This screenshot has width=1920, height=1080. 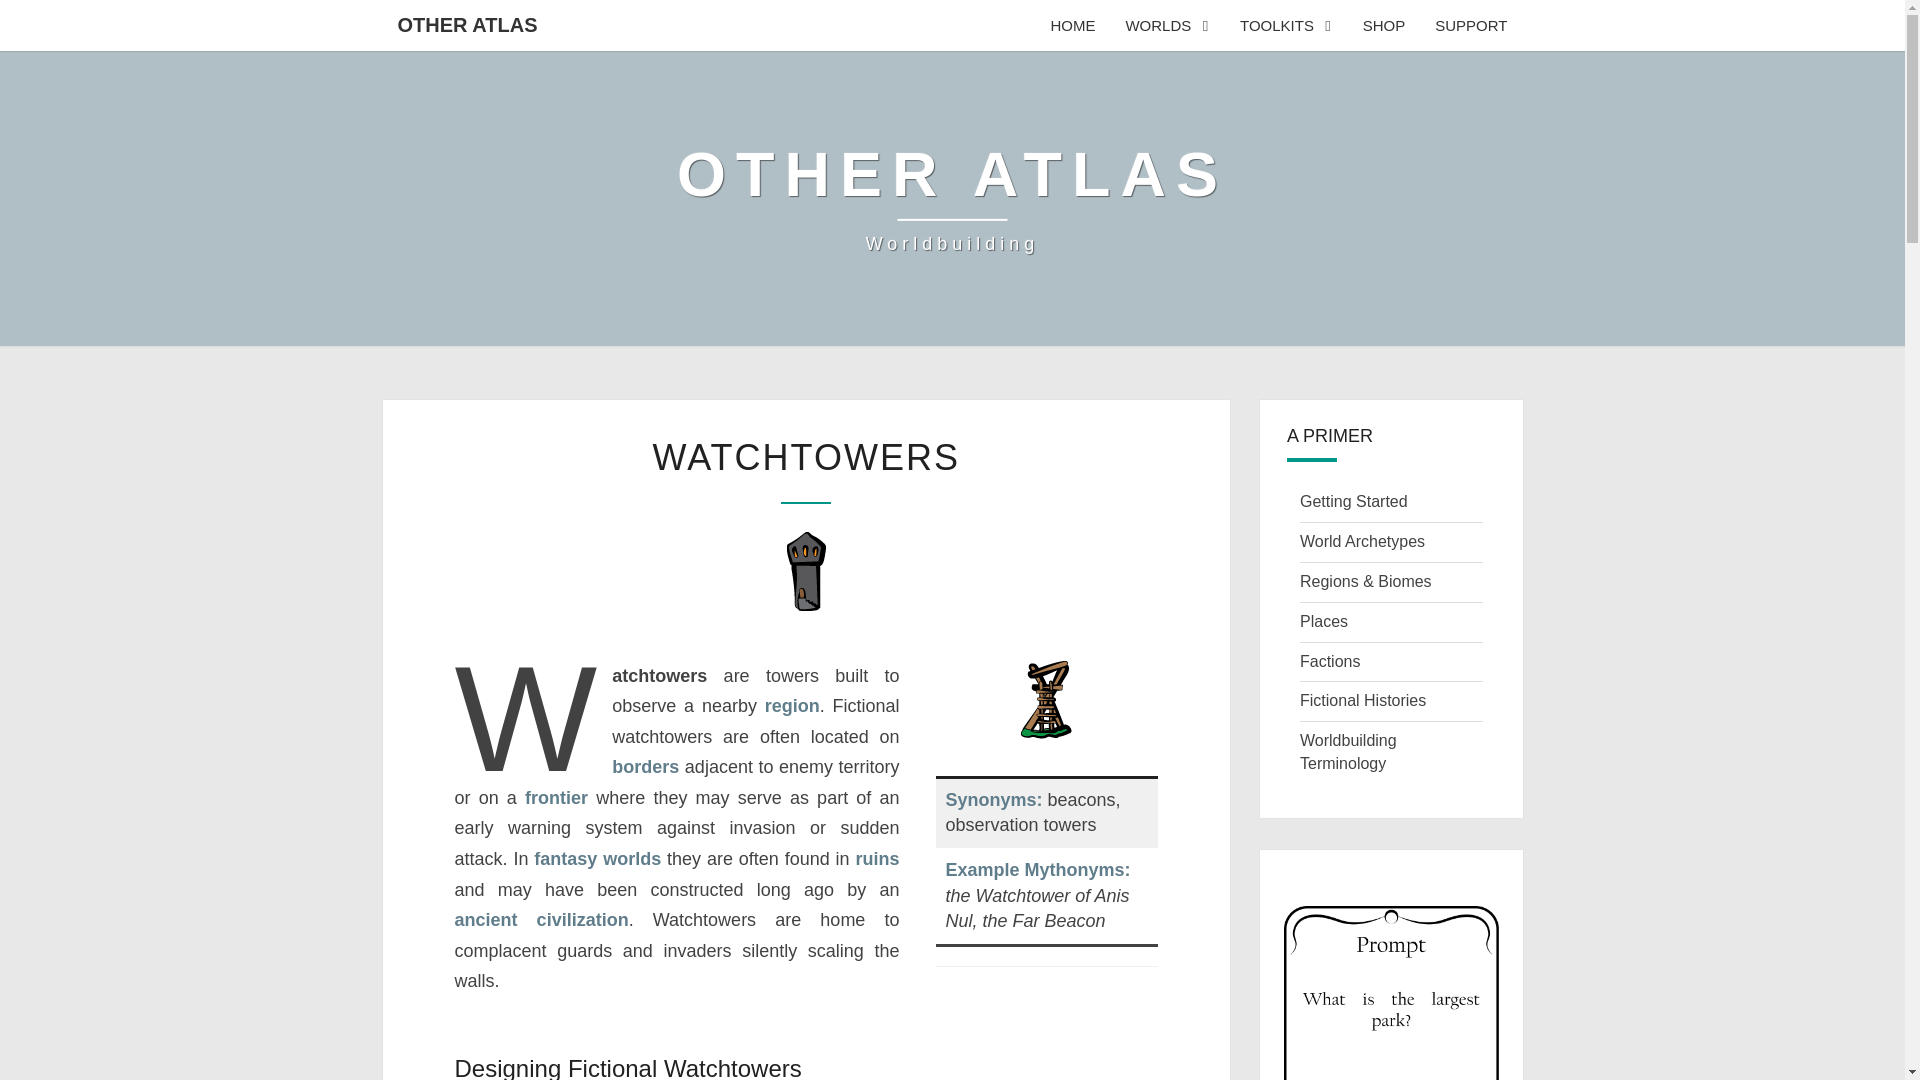 I want to click on borders, so click(x=646, y=766).